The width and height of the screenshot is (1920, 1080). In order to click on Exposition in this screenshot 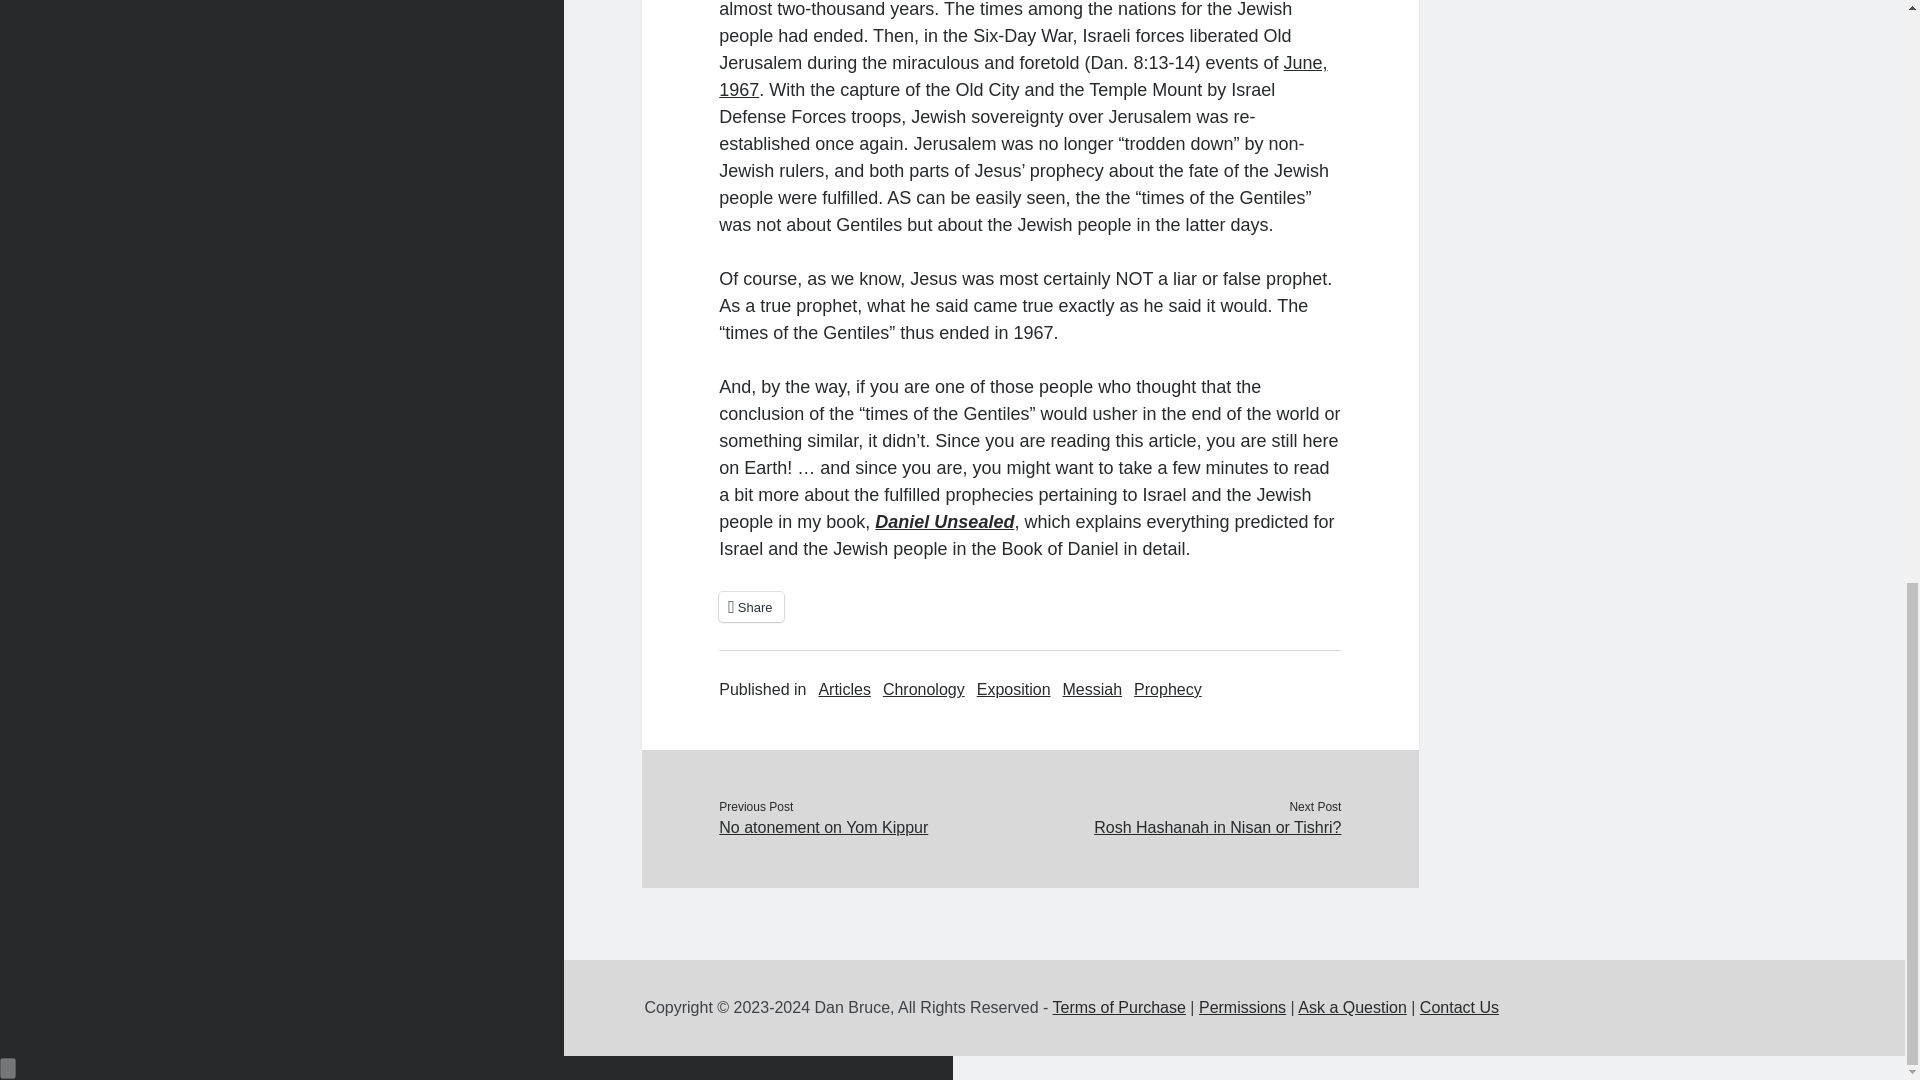, I will do `click(1014, 690)`.